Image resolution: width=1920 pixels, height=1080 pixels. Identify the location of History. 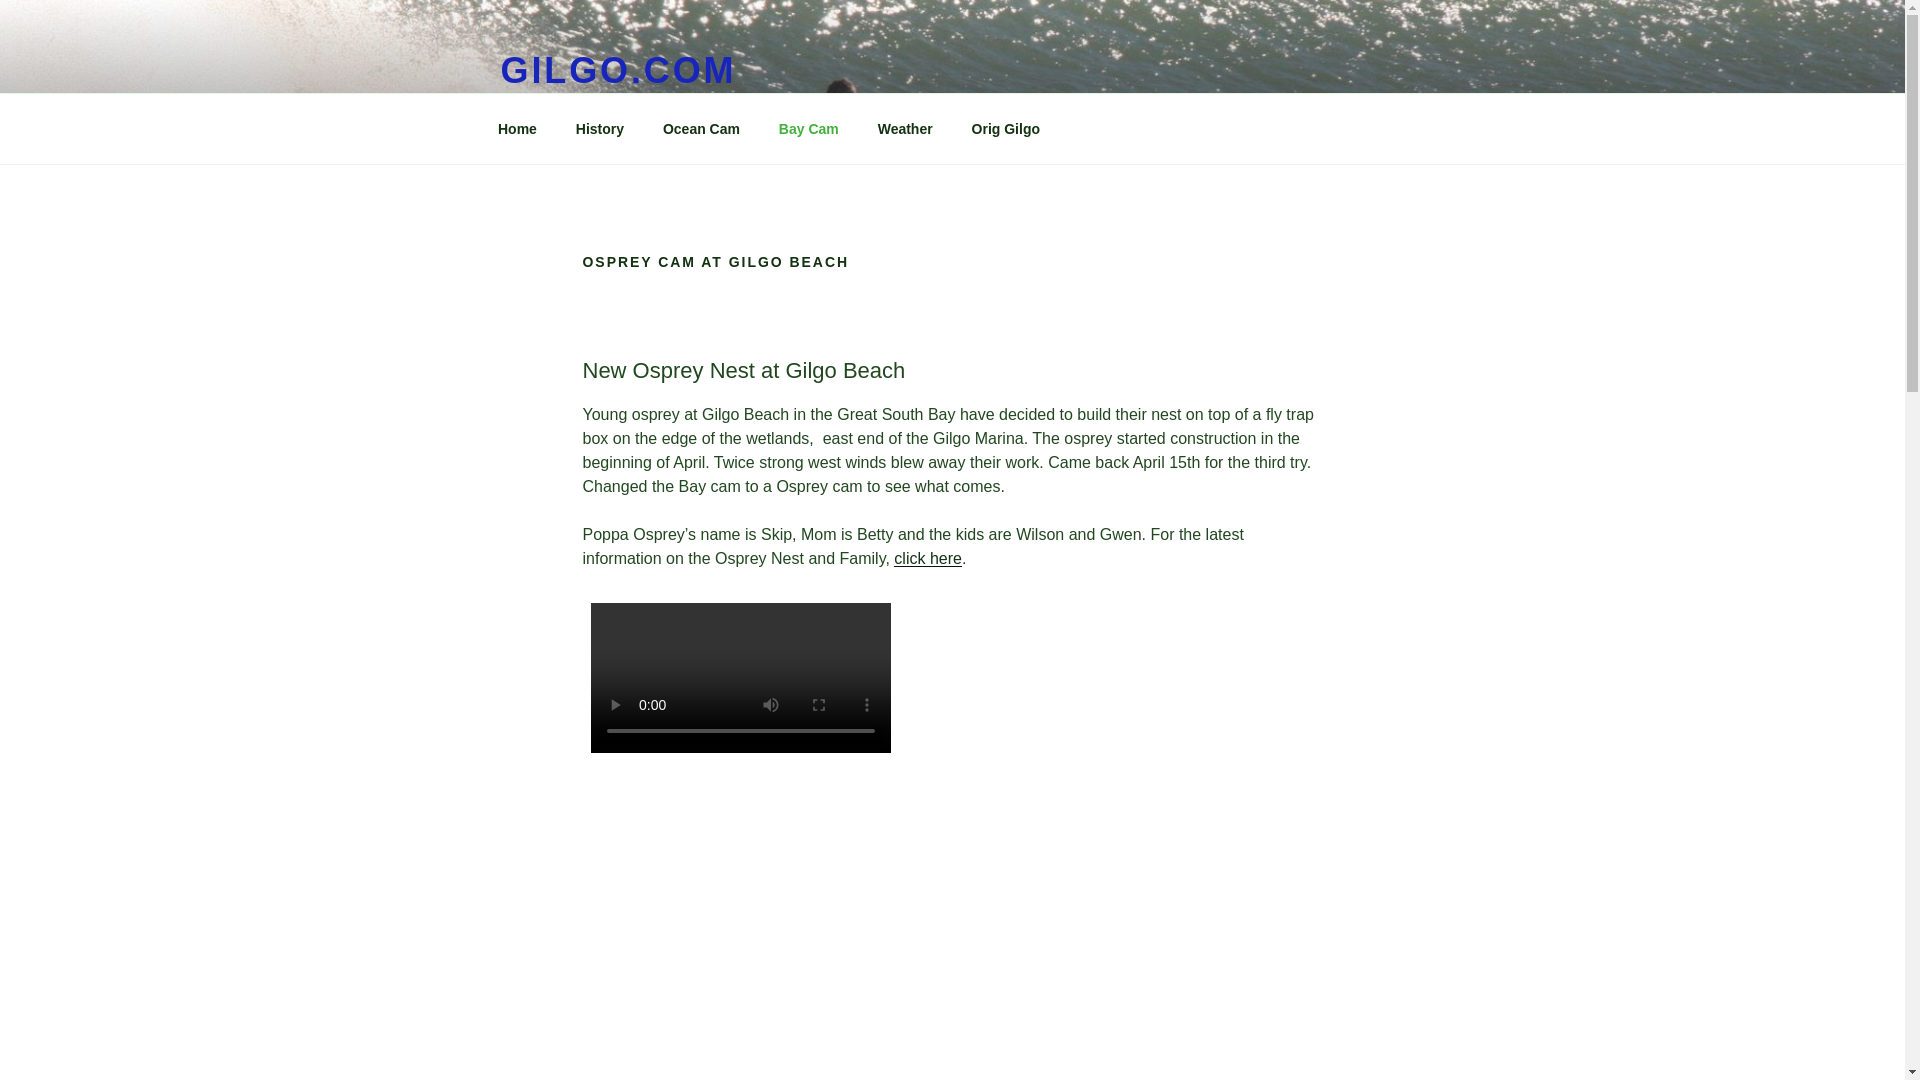
(600, 128).